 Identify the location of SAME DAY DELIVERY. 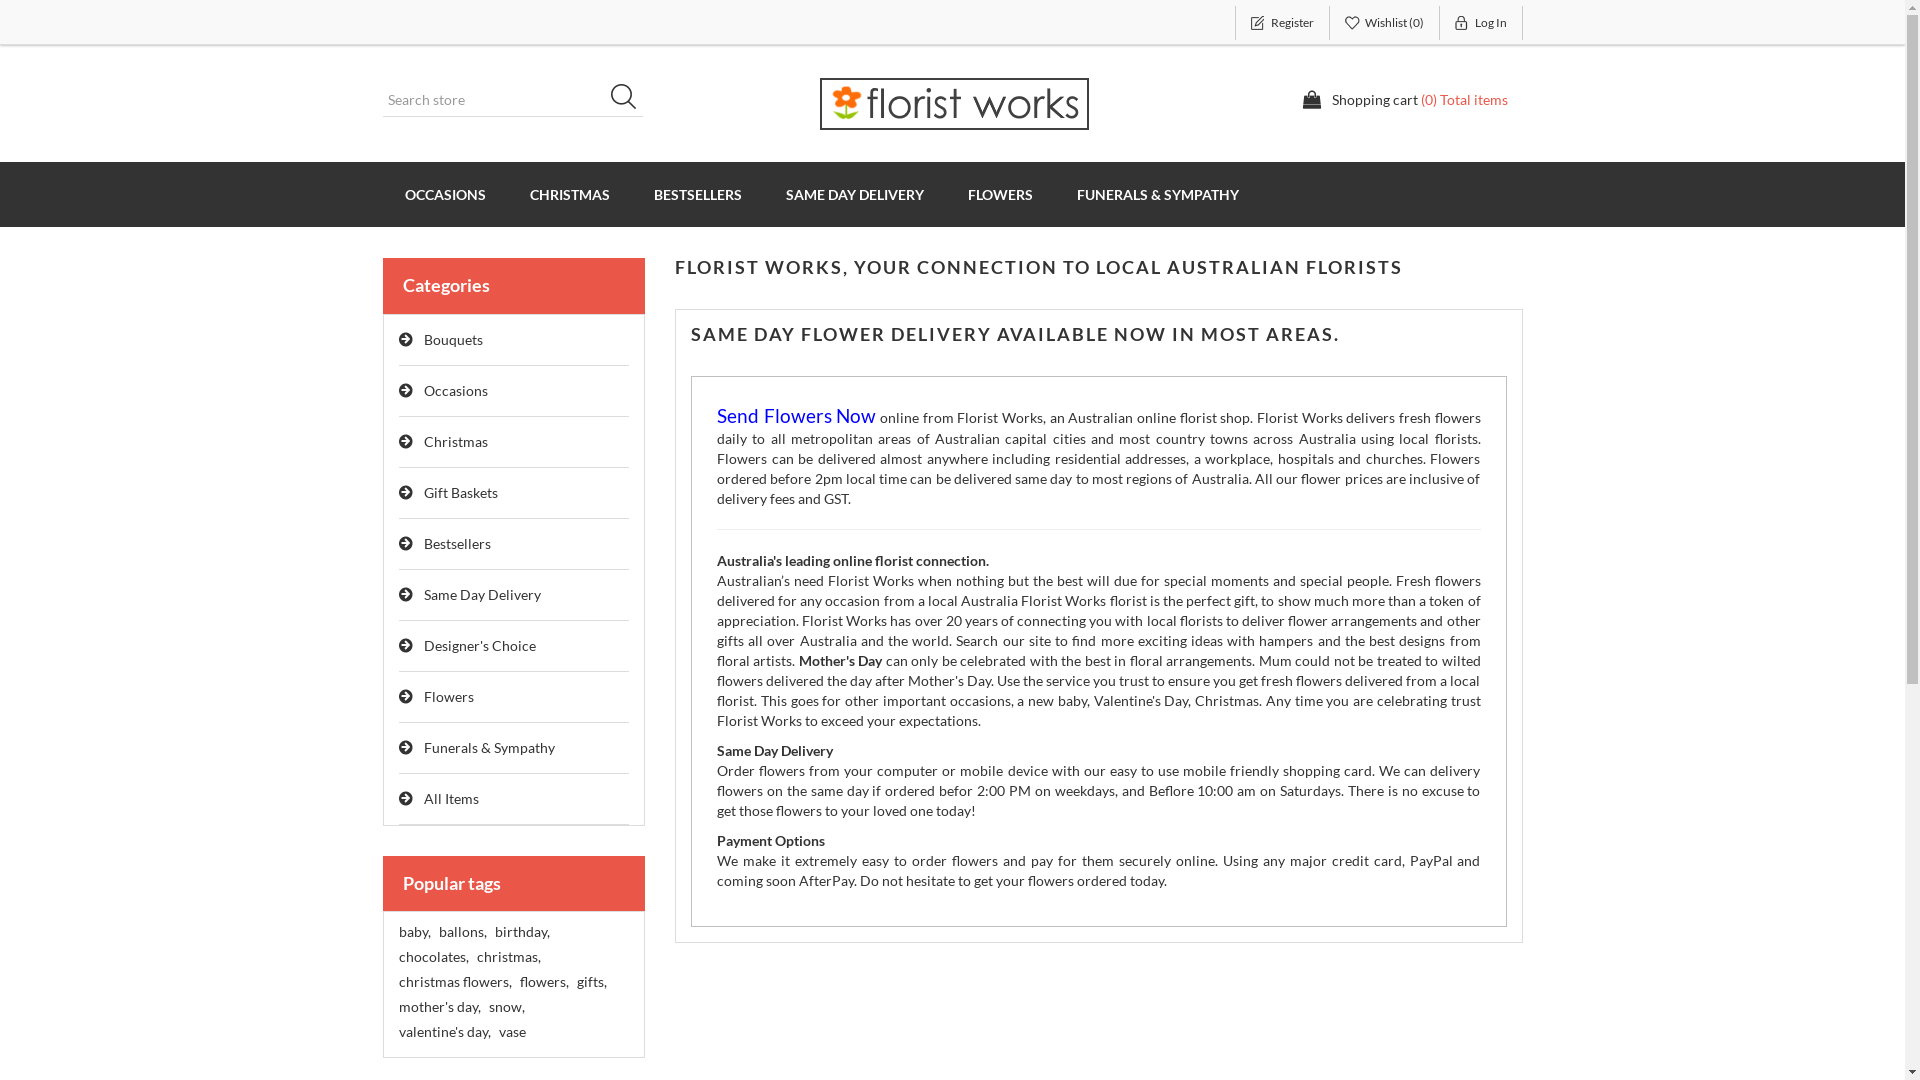
(855, 194).